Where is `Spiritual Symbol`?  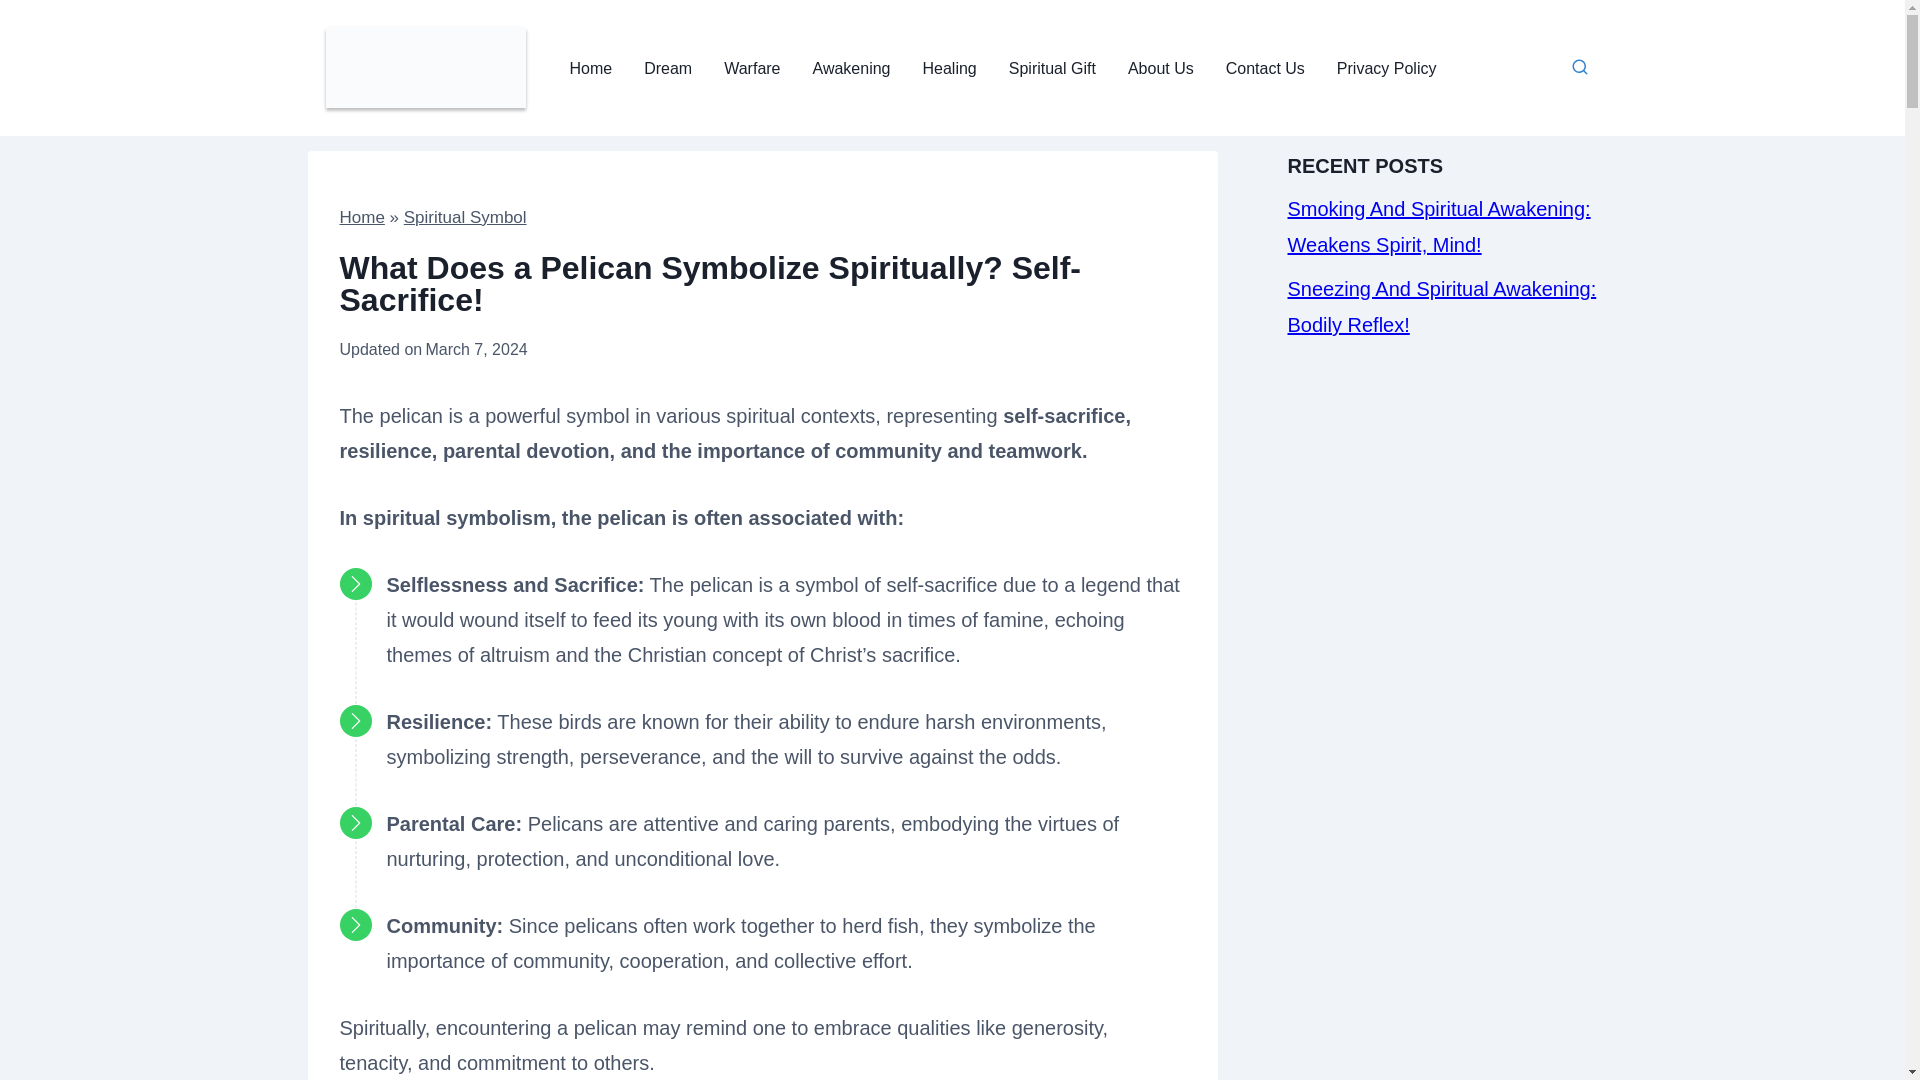 Spiritual Symbol is located at coordinates (464, 217).